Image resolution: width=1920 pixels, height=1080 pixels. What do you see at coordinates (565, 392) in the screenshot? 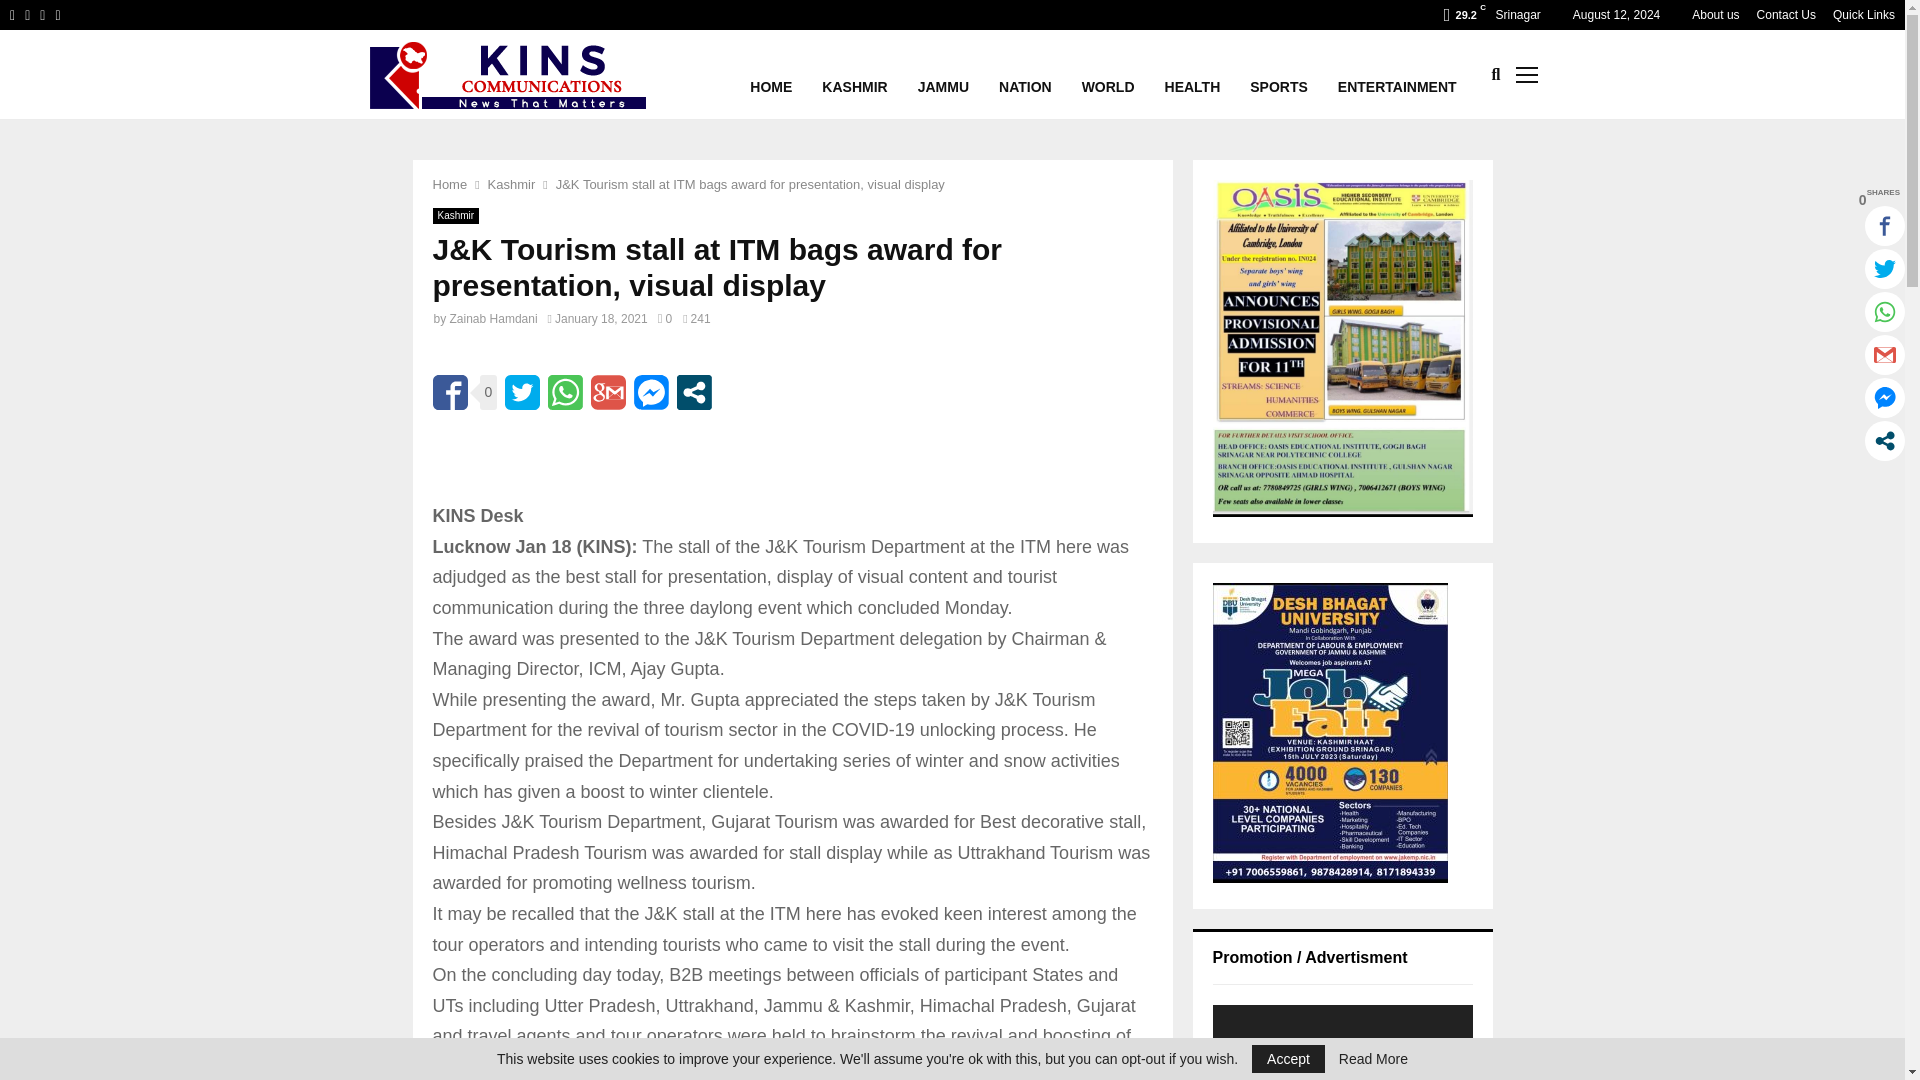
I see `Share on WhatsApp` at bounding box center [565, 392].